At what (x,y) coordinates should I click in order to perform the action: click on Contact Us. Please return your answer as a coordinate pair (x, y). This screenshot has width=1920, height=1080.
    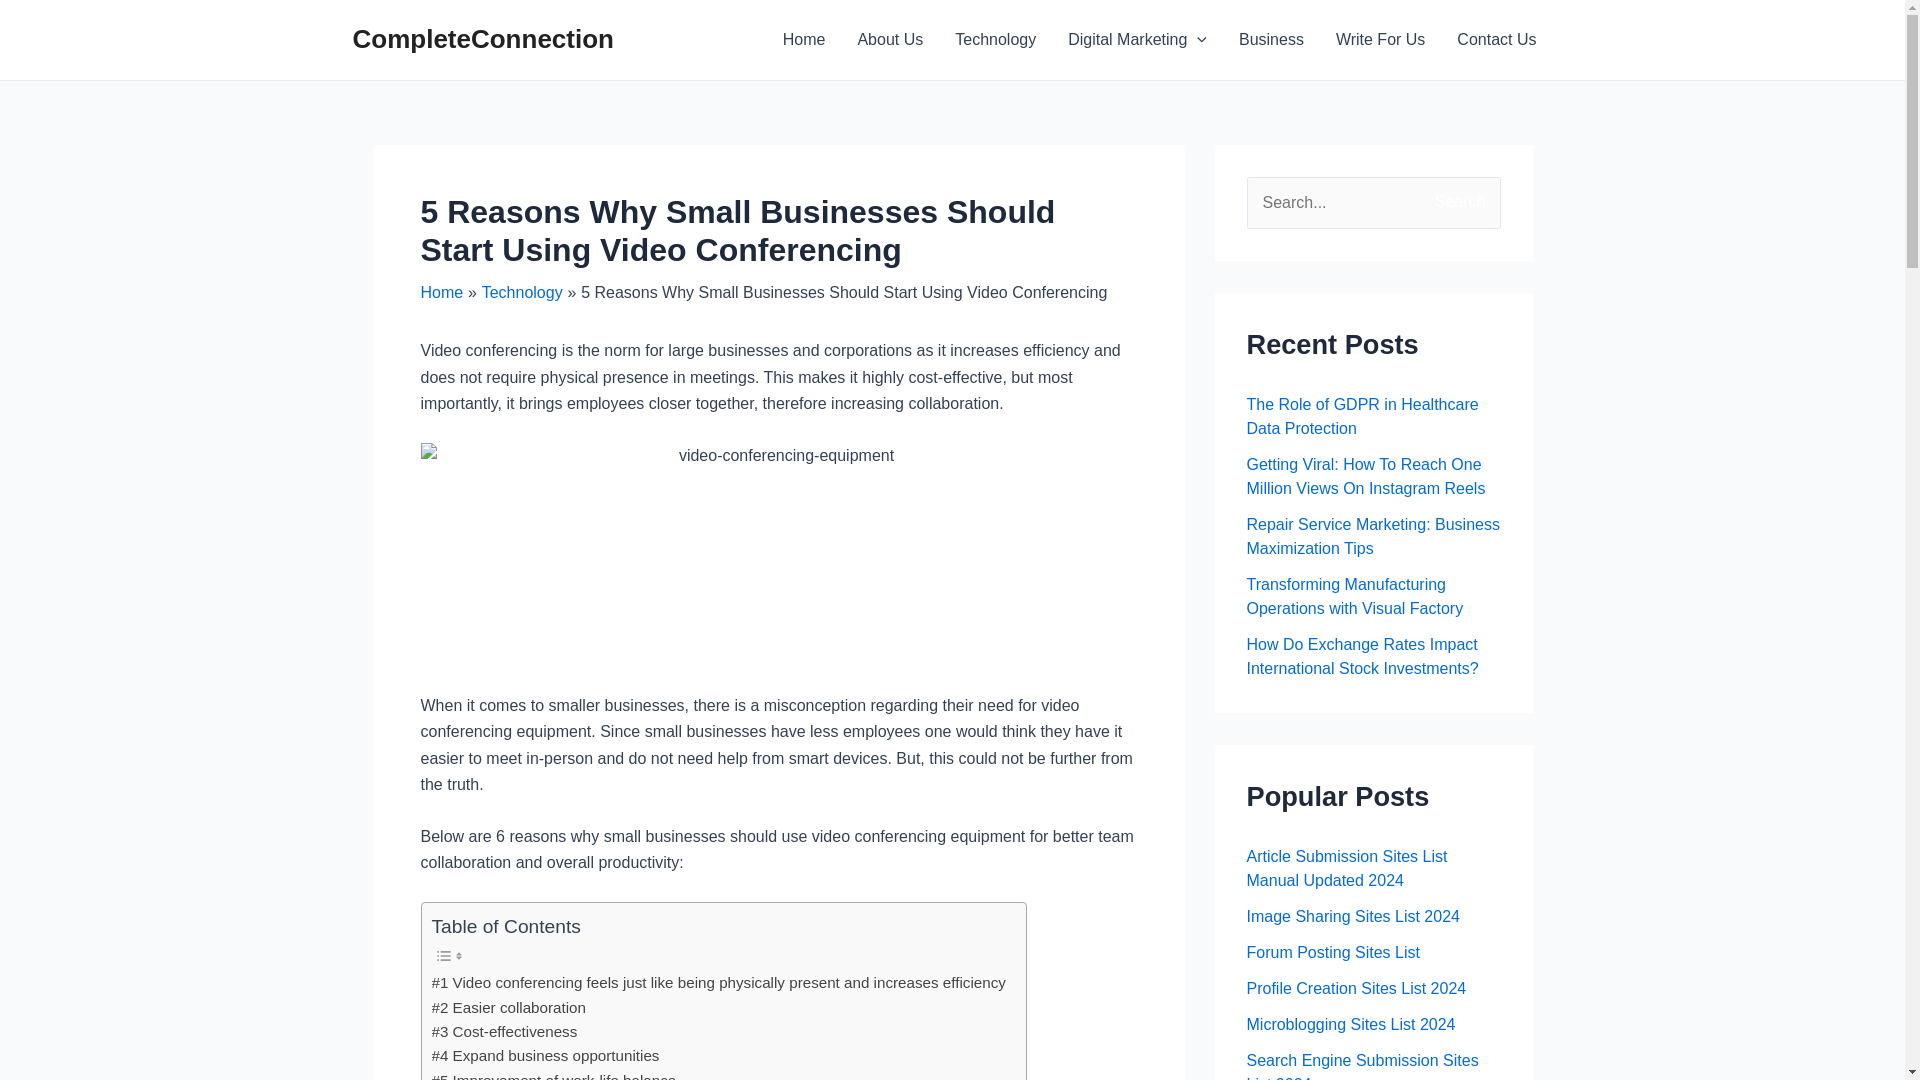
    Looking at the image, I should click on (1496, 40).